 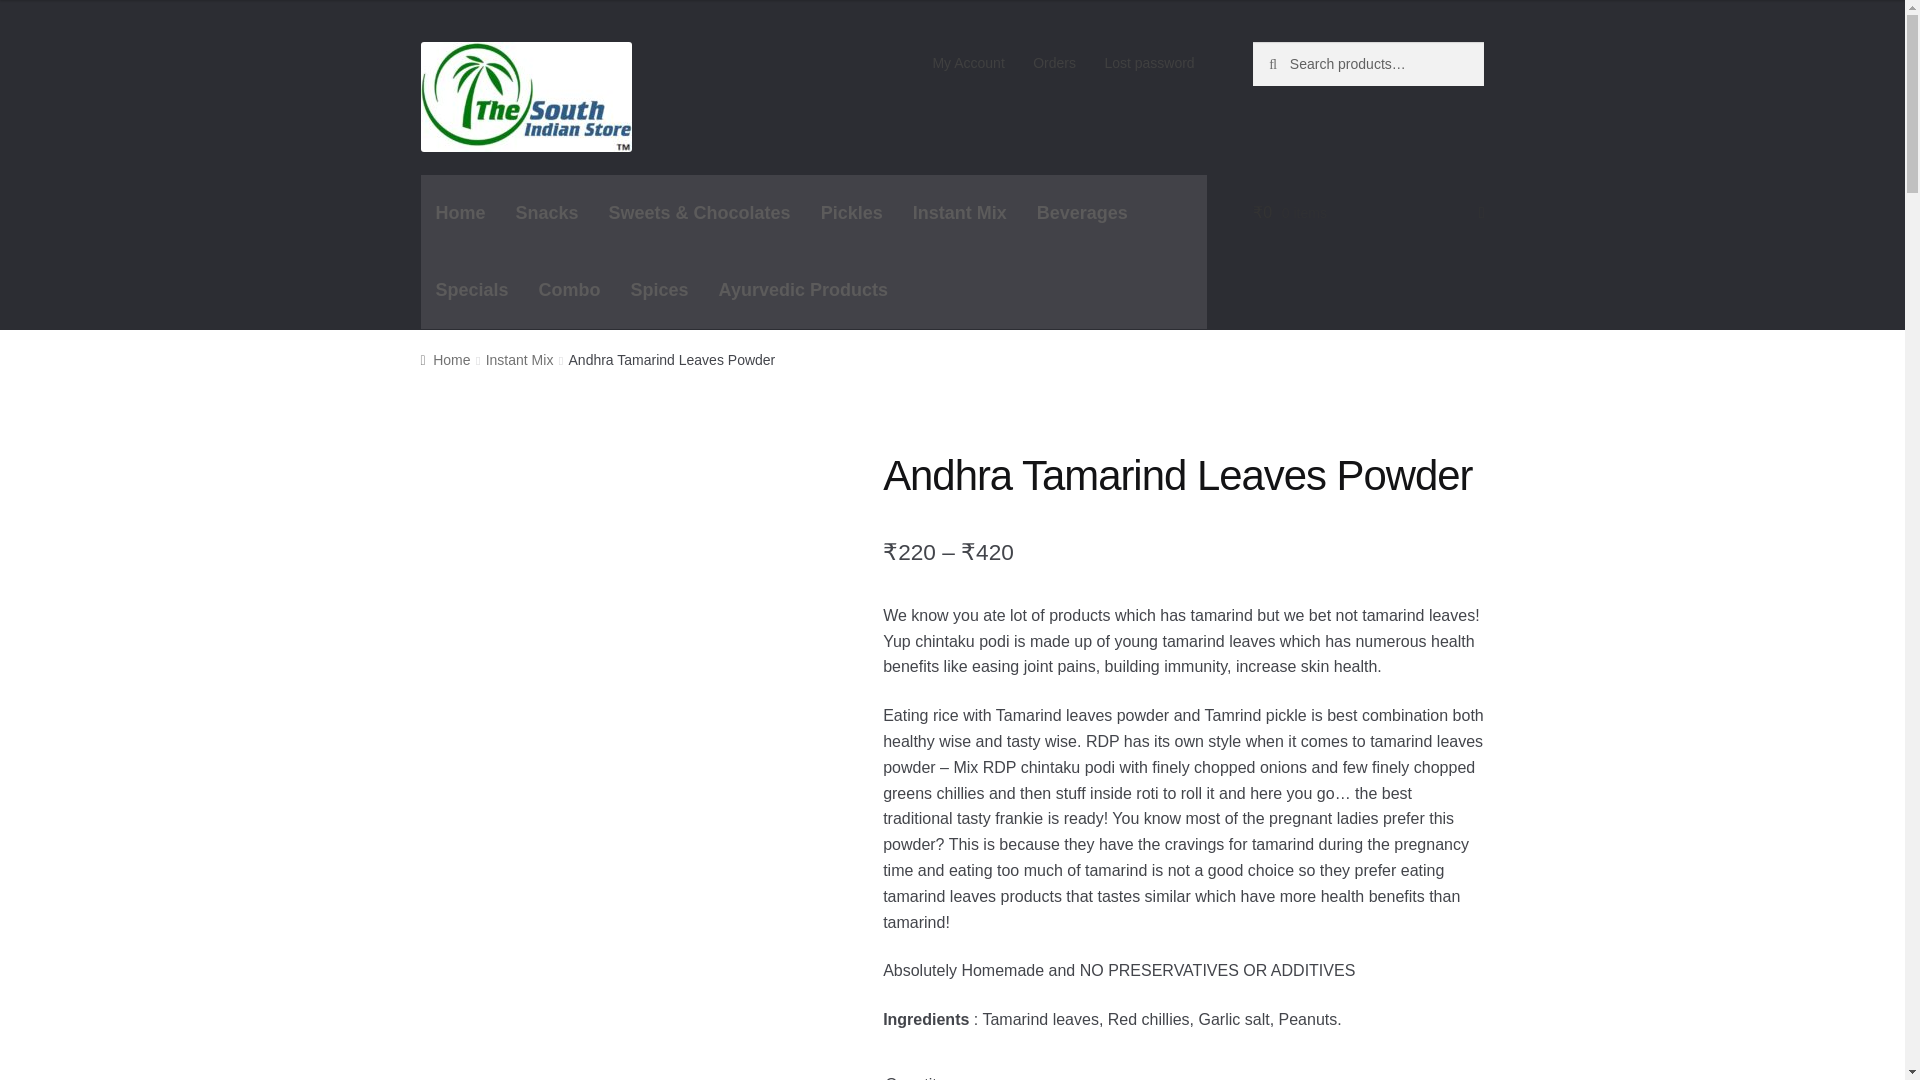 I want to click on Beverages, so click(x=1082, y=212).